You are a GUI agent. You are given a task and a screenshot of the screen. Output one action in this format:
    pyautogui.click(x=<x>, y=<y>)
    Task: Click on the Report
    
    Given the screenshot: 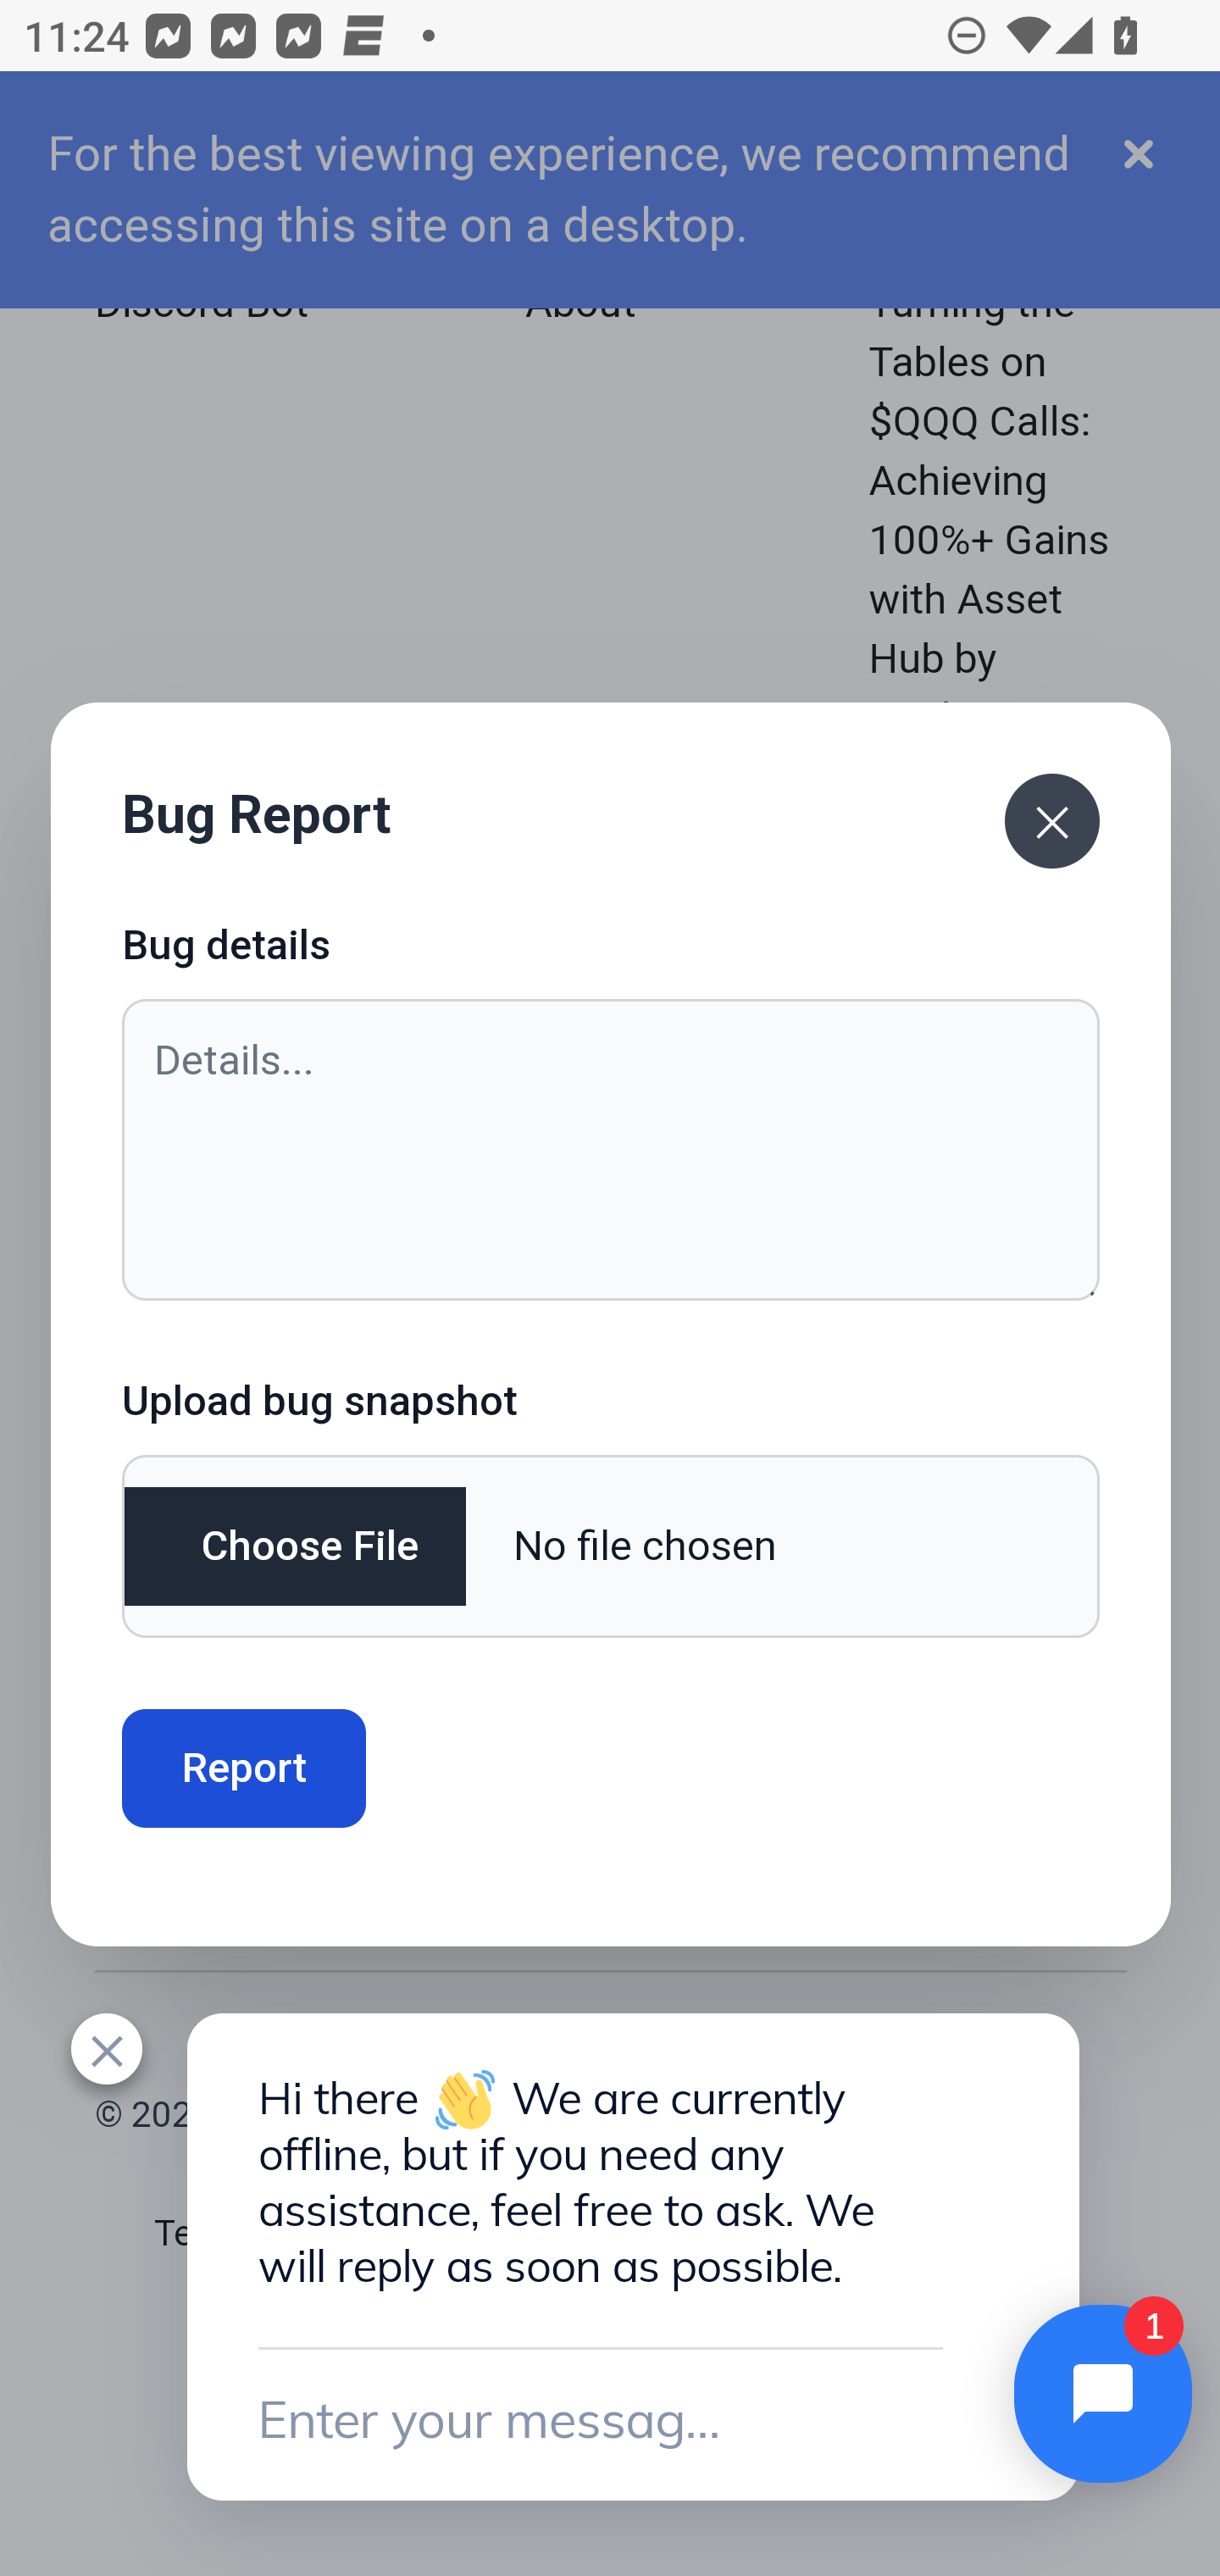 What is the action you would take?
    pyautogui.click(x=244, y=1768)
    